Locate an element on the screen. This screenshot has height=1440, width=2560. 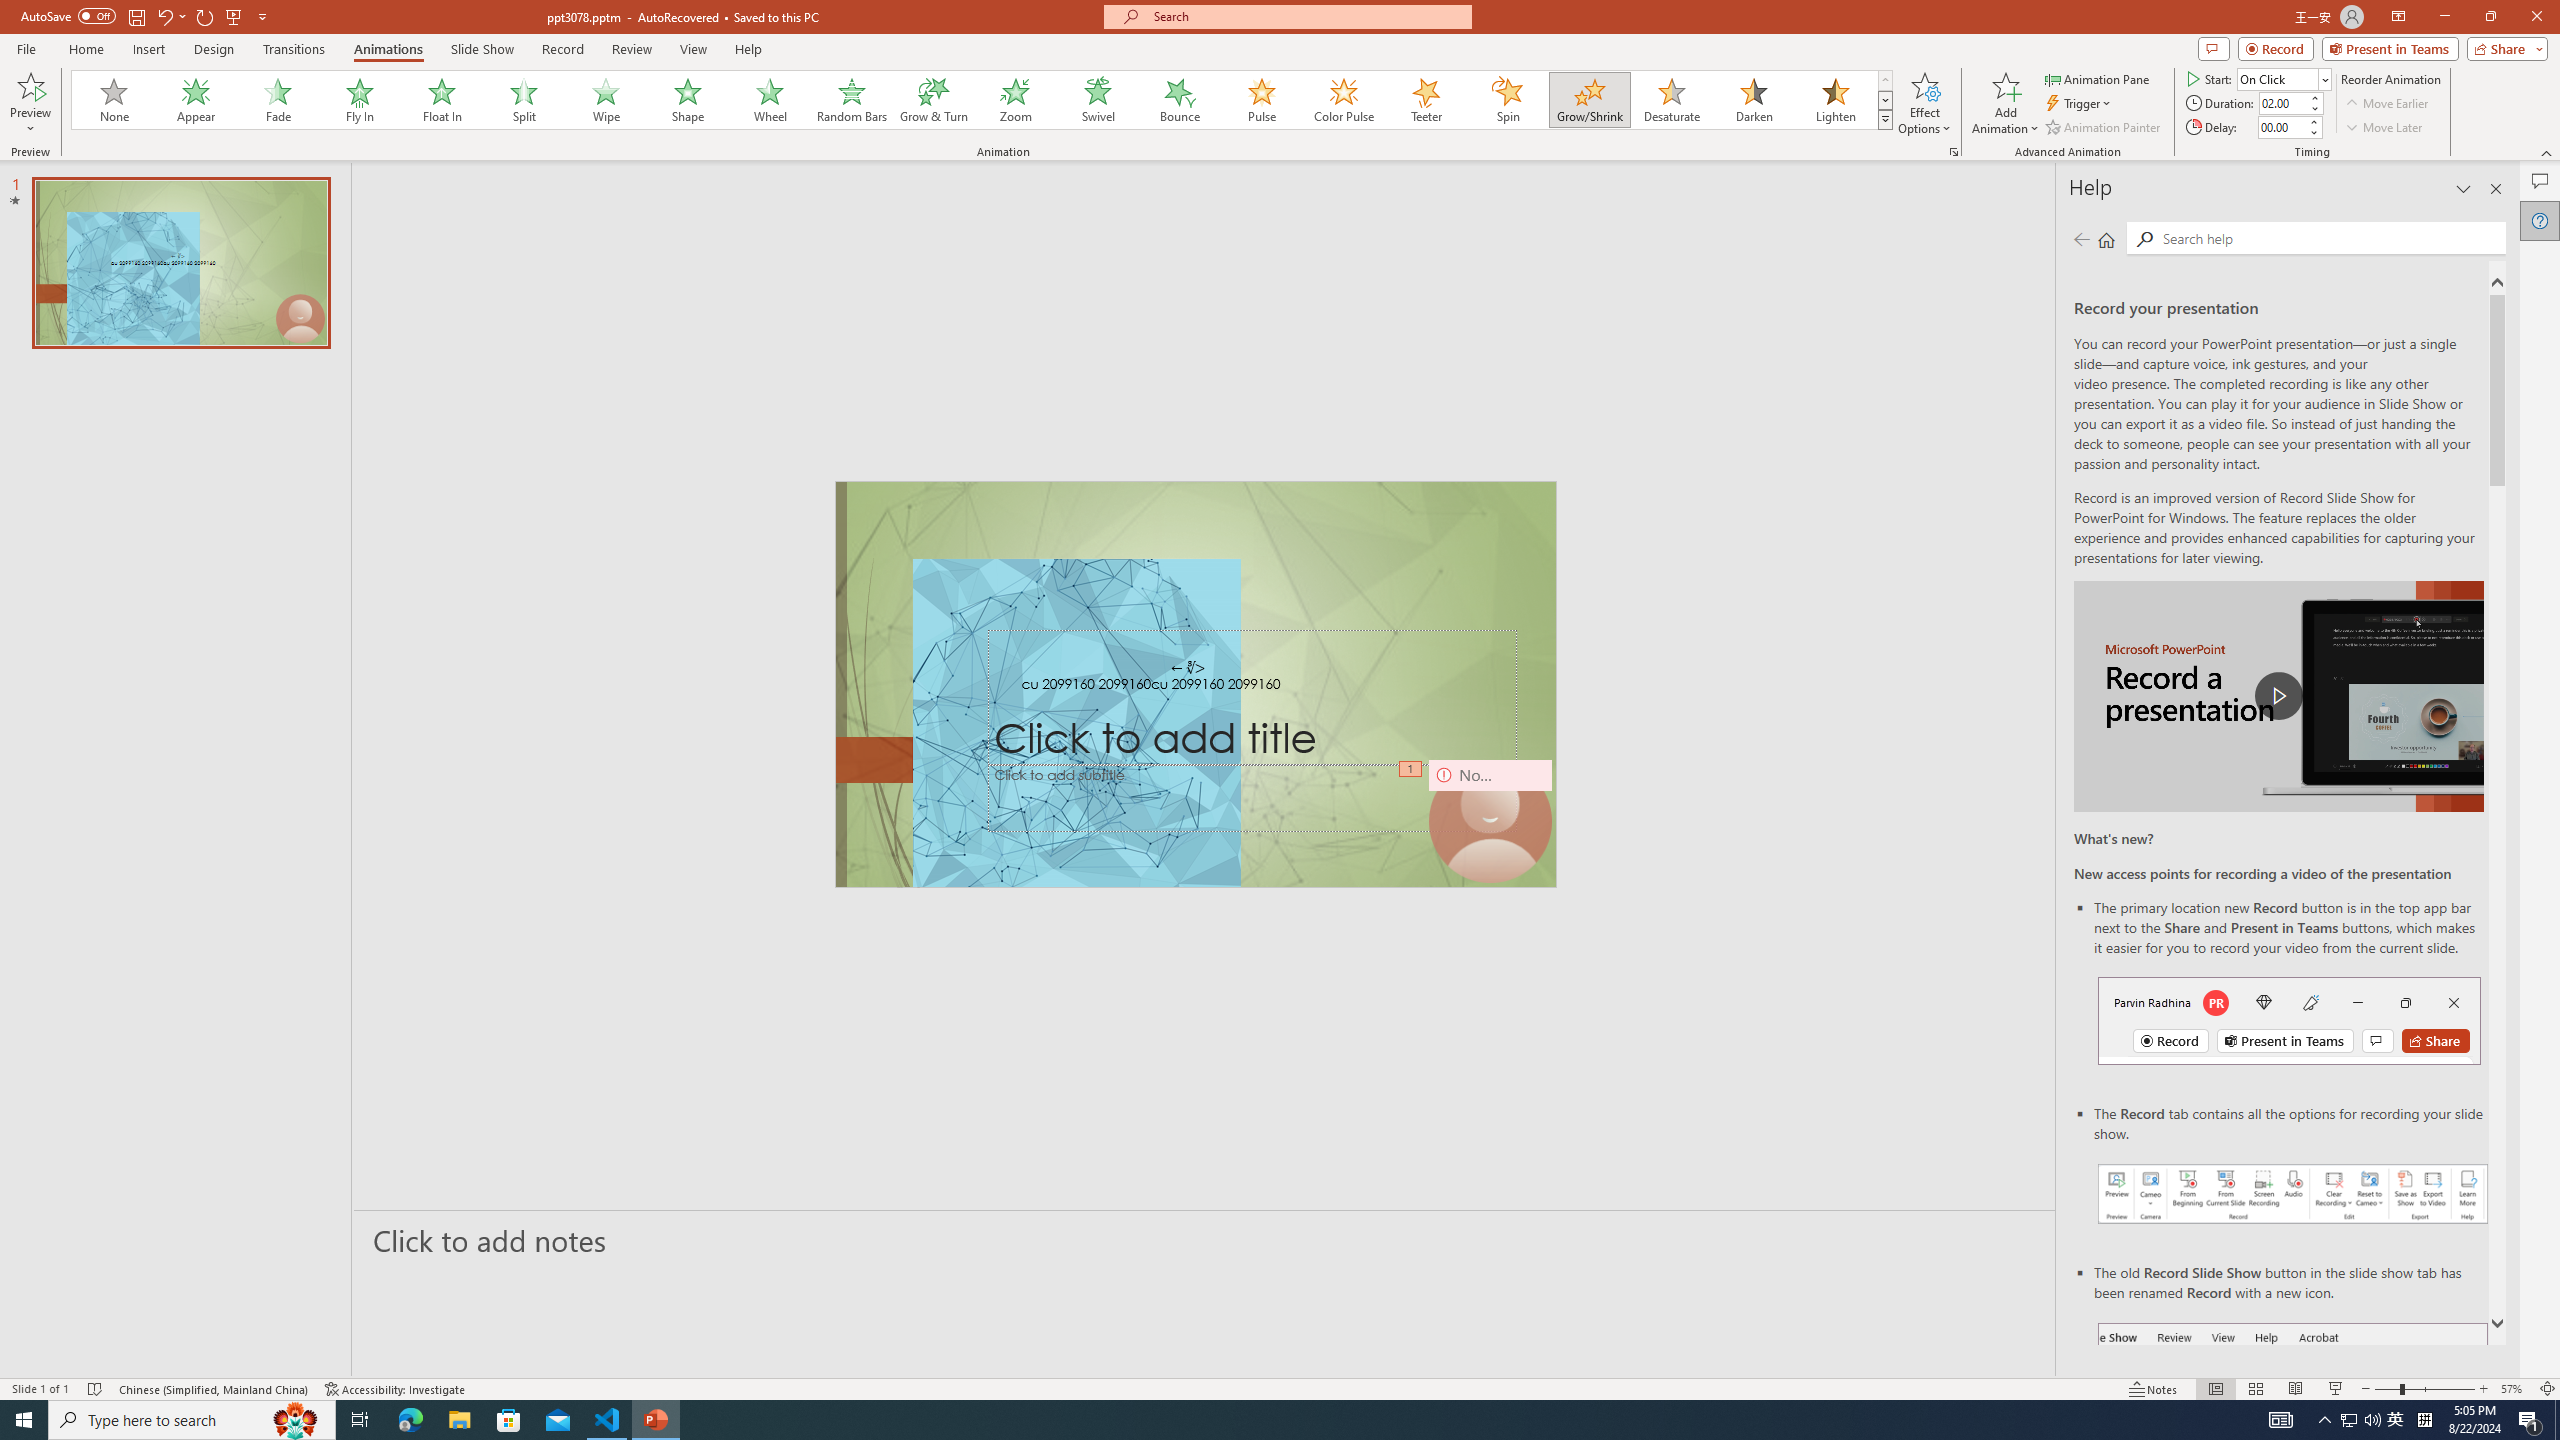
Animation Duration is located at coordinates (2283, 102).